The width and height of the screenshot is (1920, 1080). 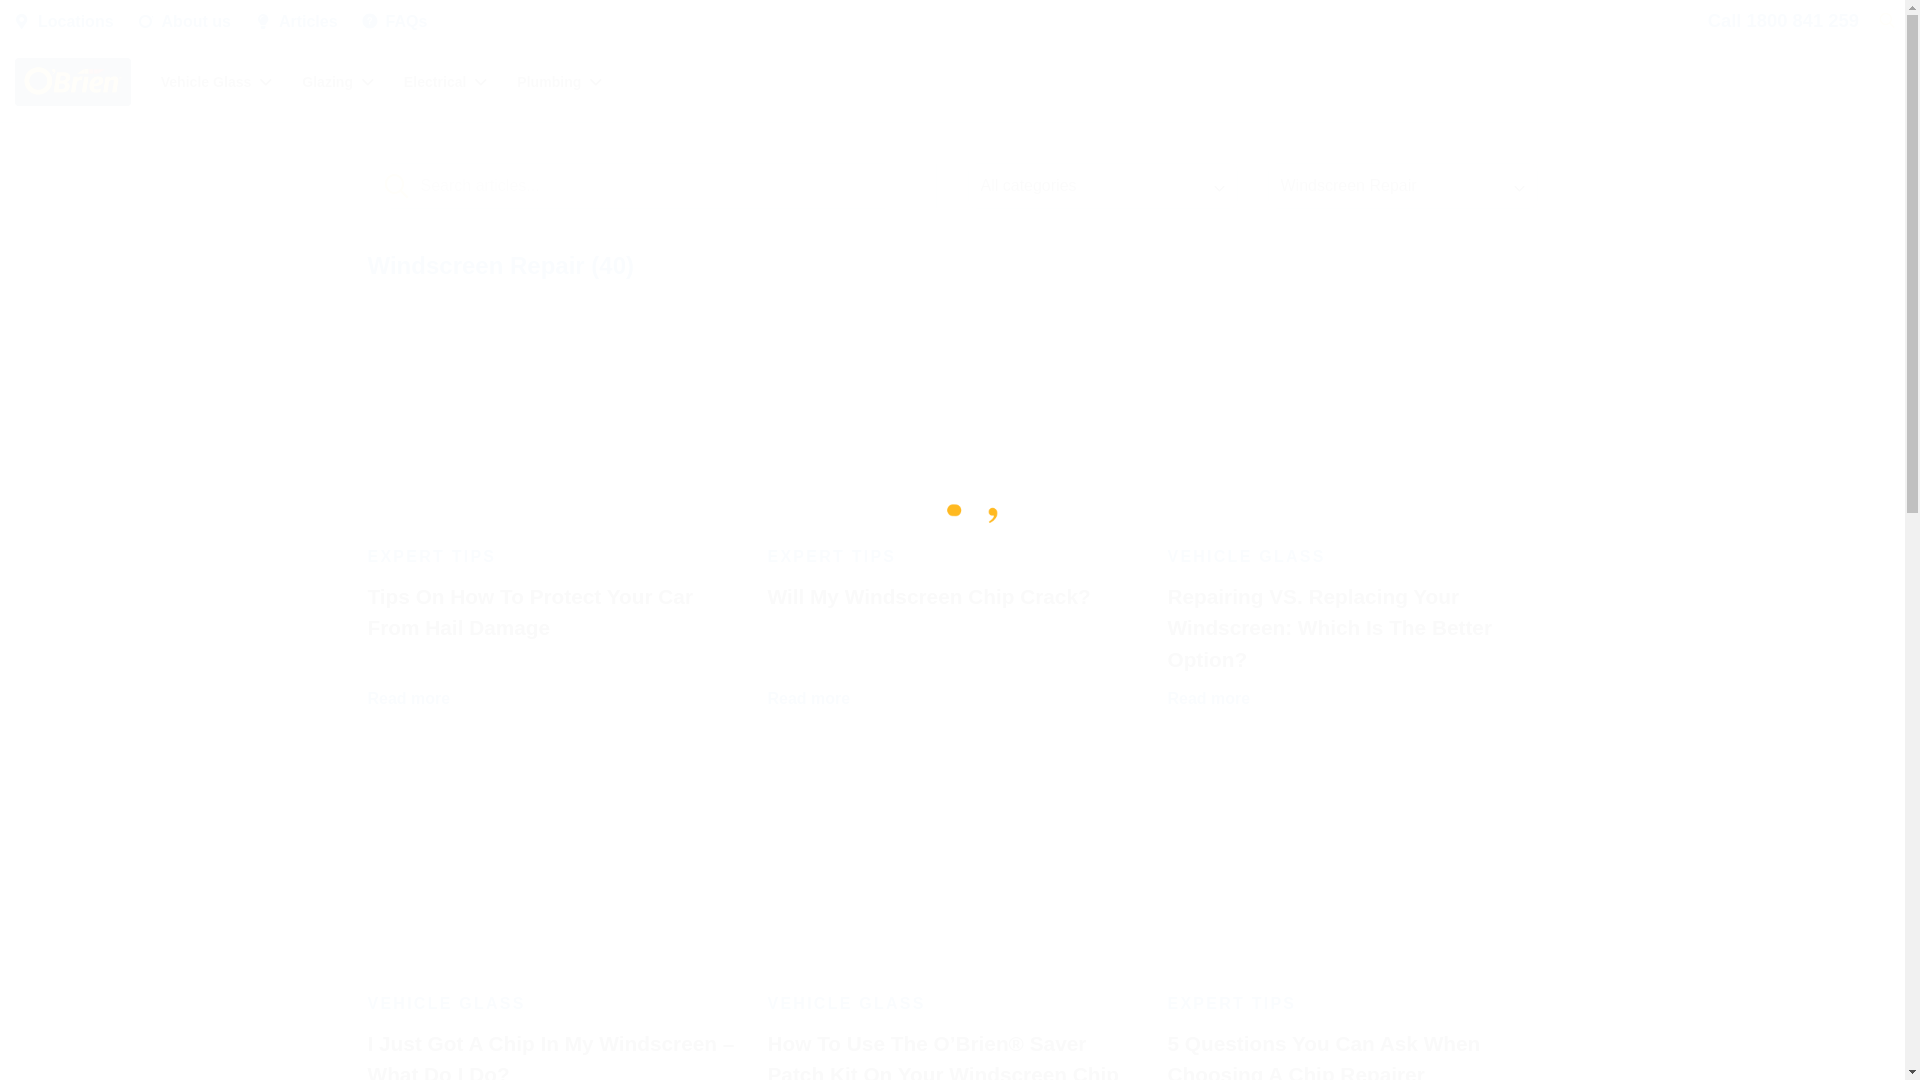 What do you see at coordinates (338, 81) in the screenshot?
I see `Glazing` at bounding box center [338, 81].